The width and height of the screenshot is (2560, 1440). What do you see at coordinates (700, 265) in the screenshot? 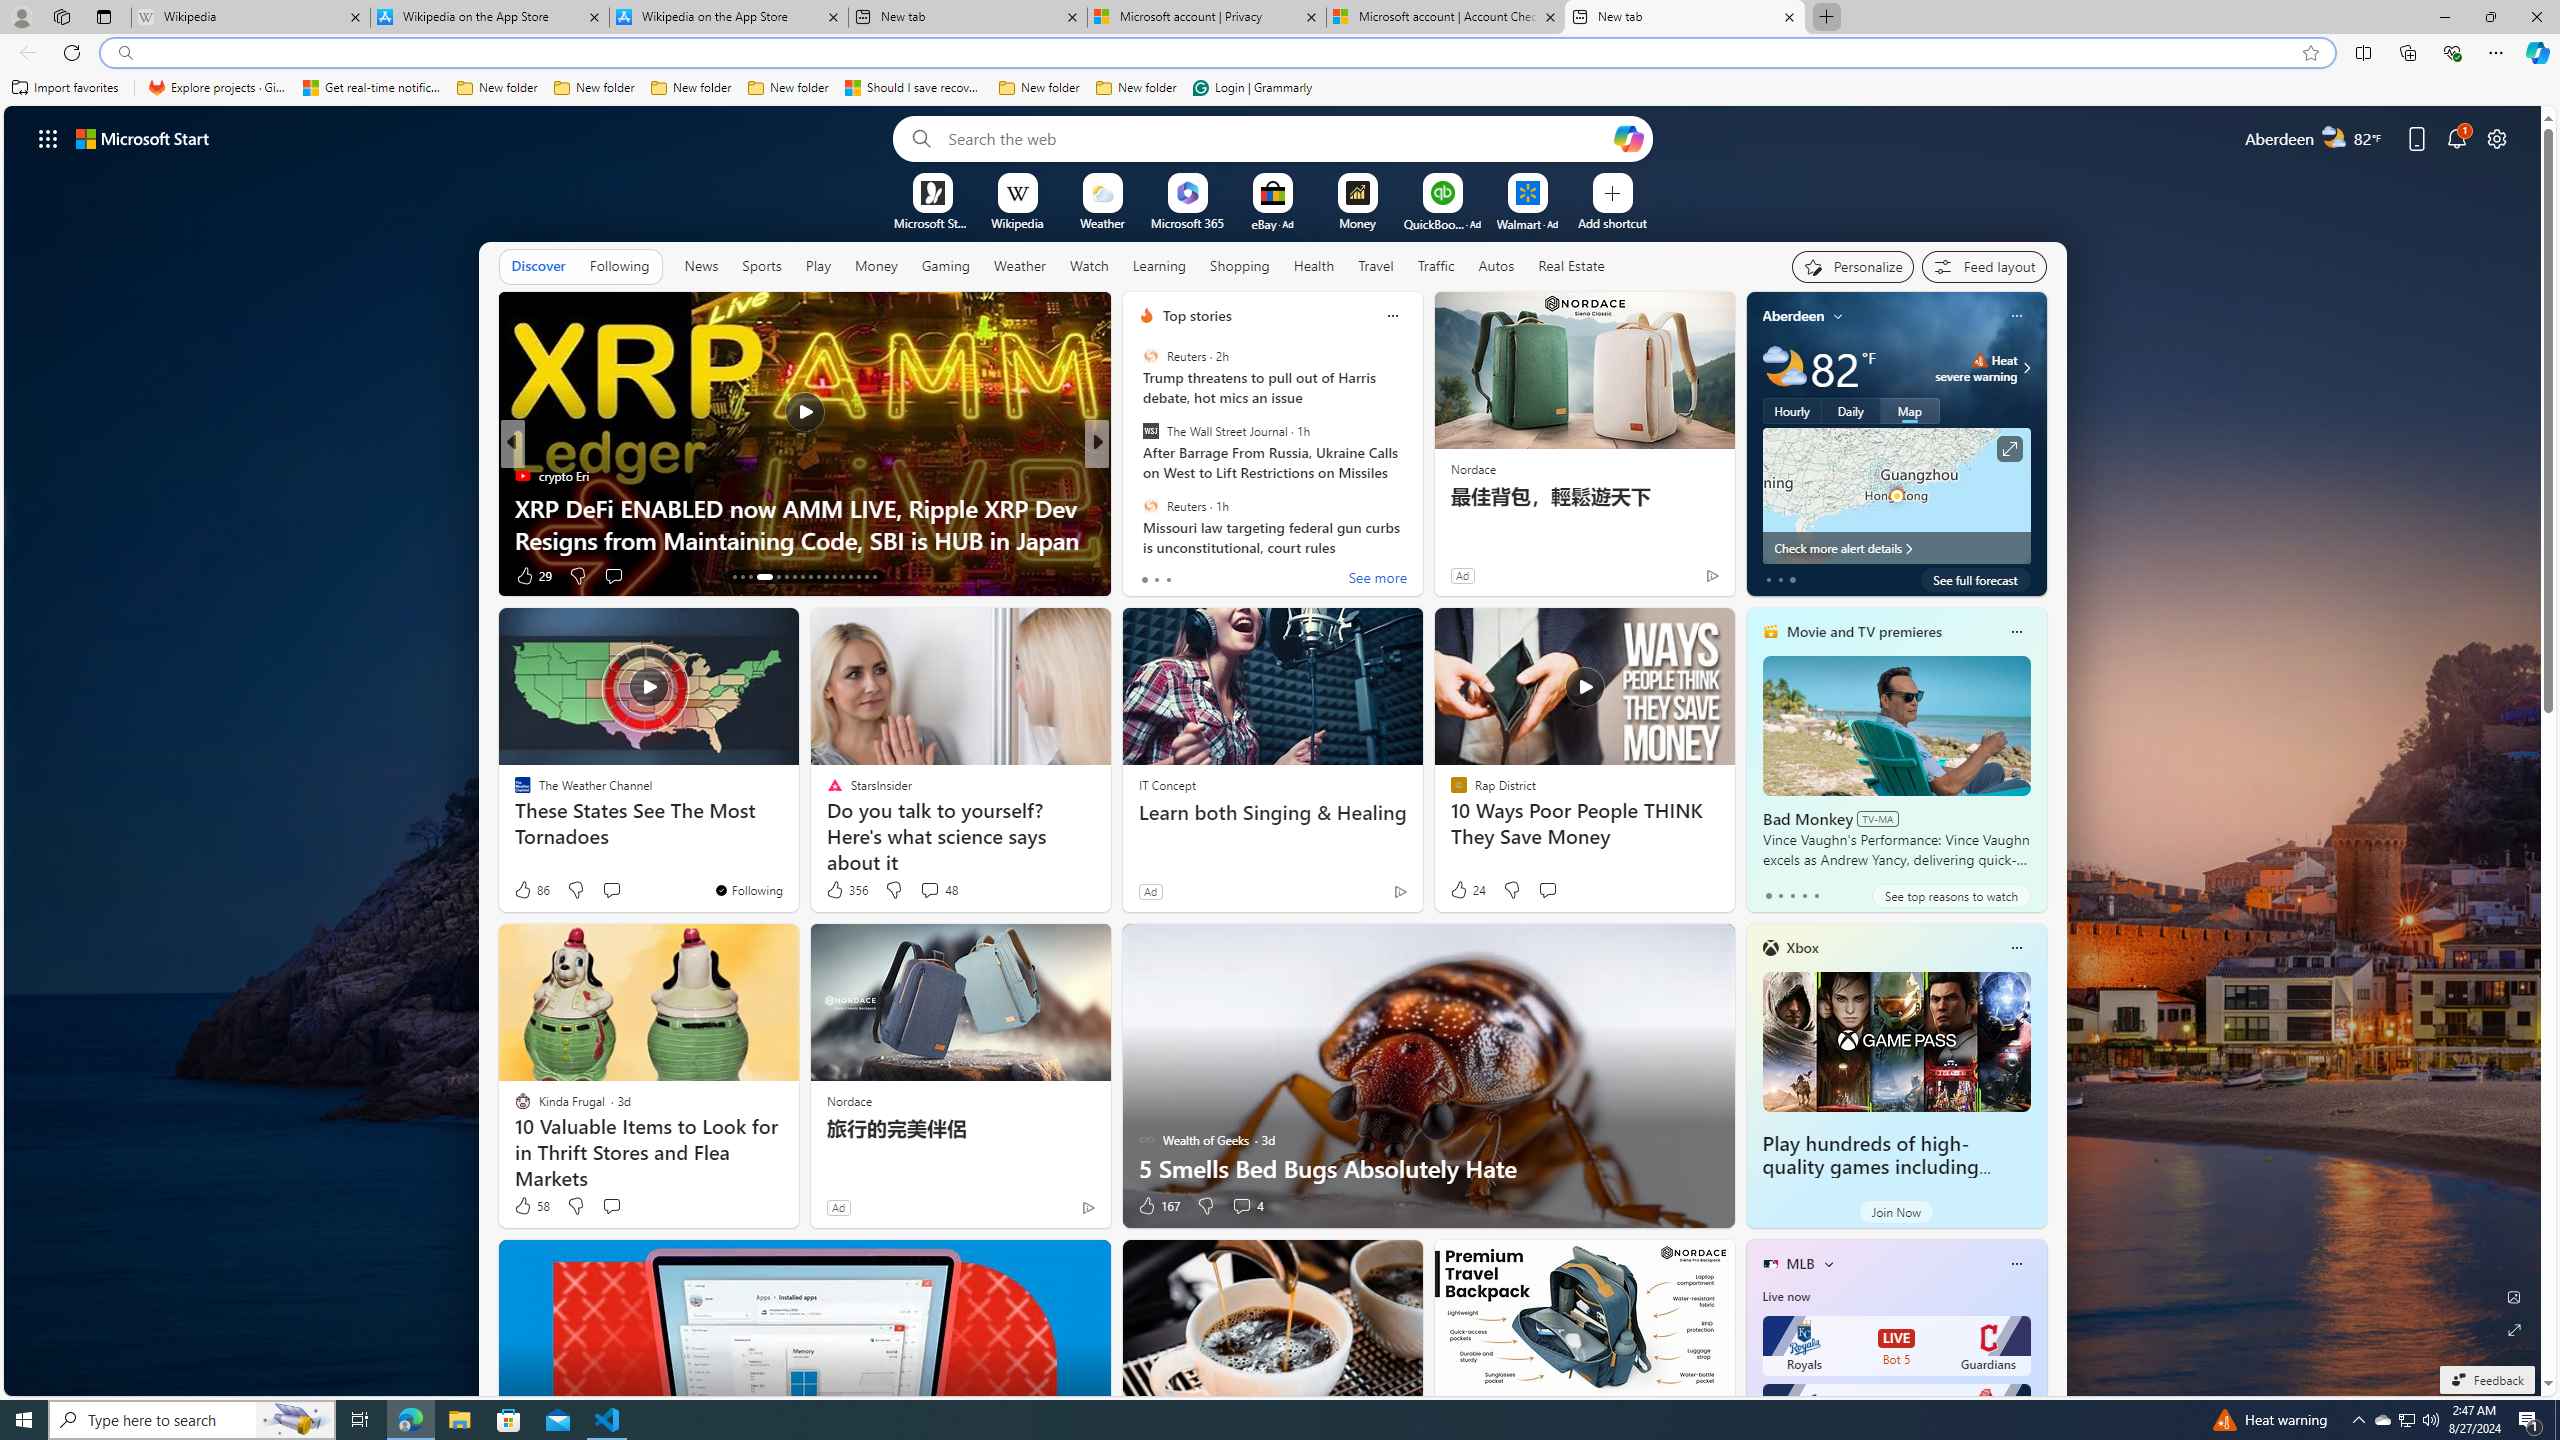
I see `News` at bounding box center [700, 265].